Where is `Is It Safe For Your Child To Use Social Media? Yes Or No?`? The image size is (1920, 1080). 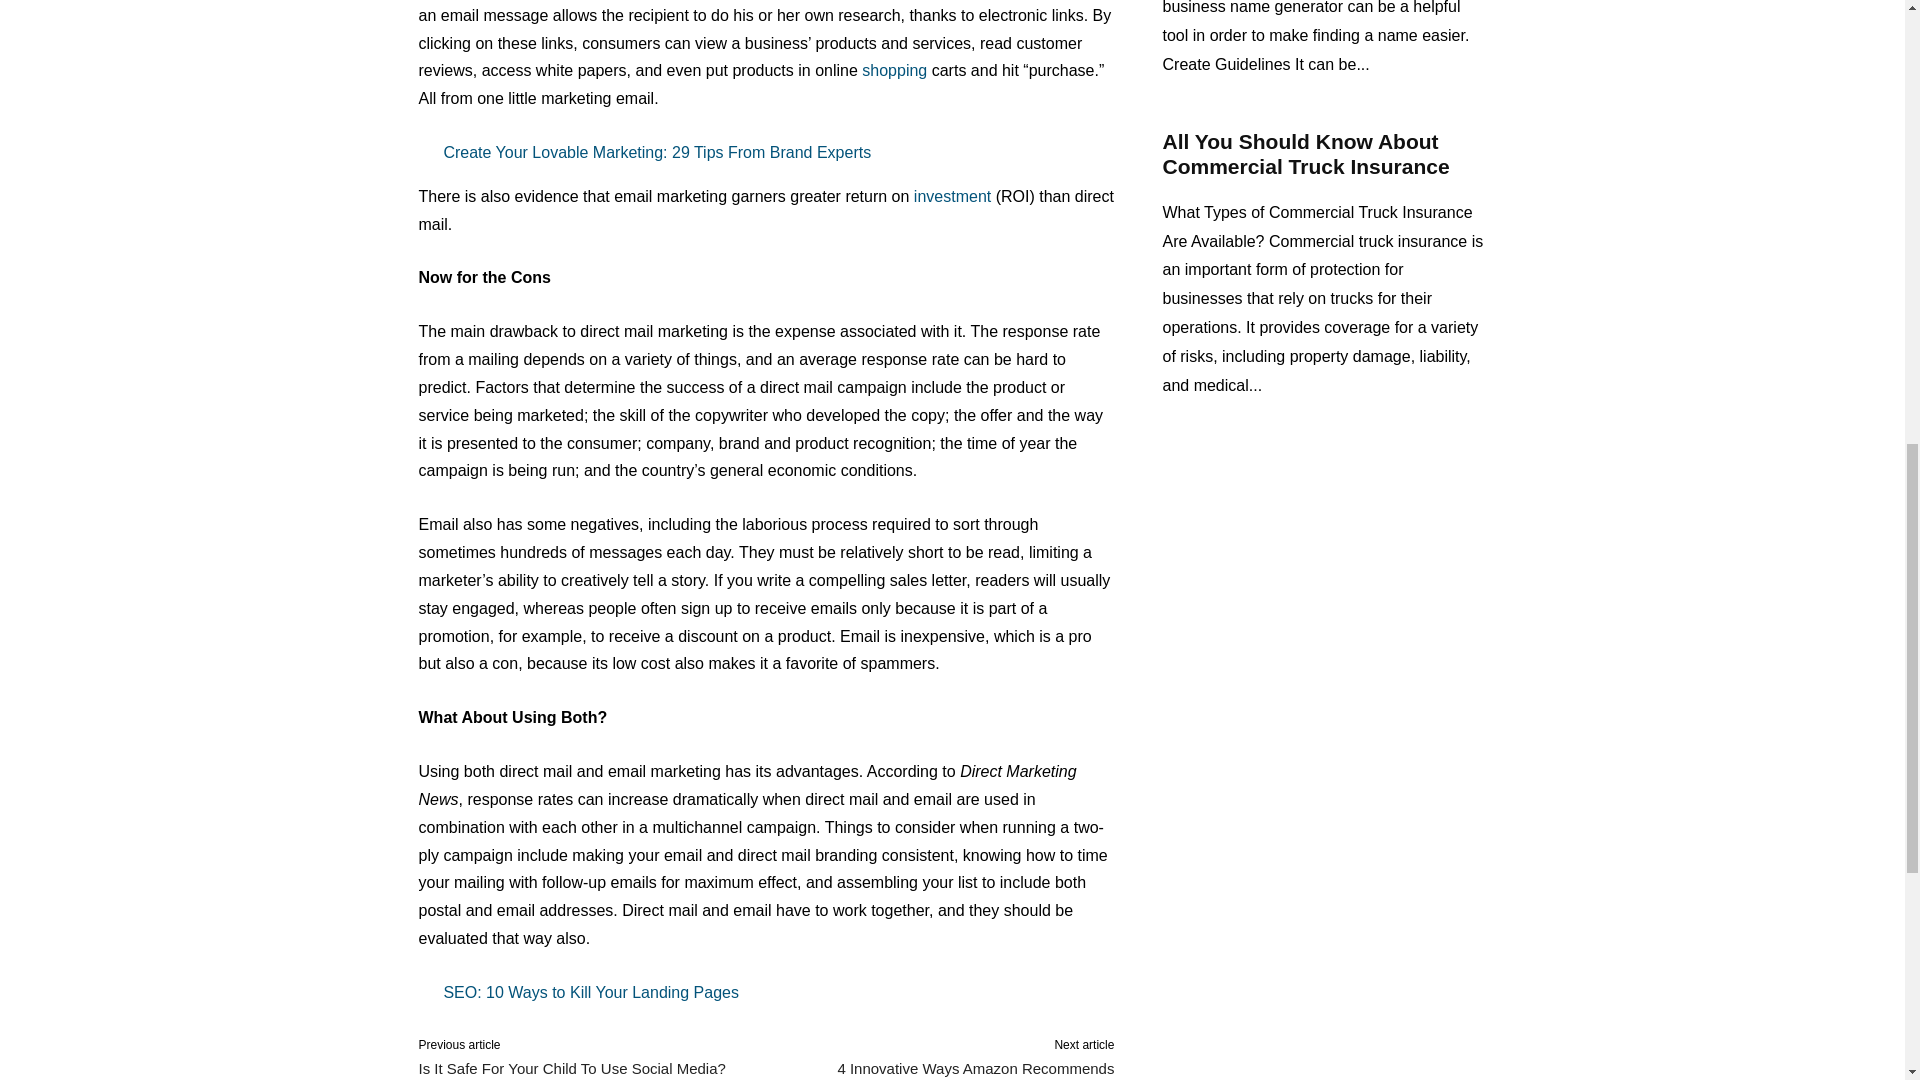
Is It Safe For Your Child To Use Social Media? Yes Or No? is located at coordinates (572, 1070).